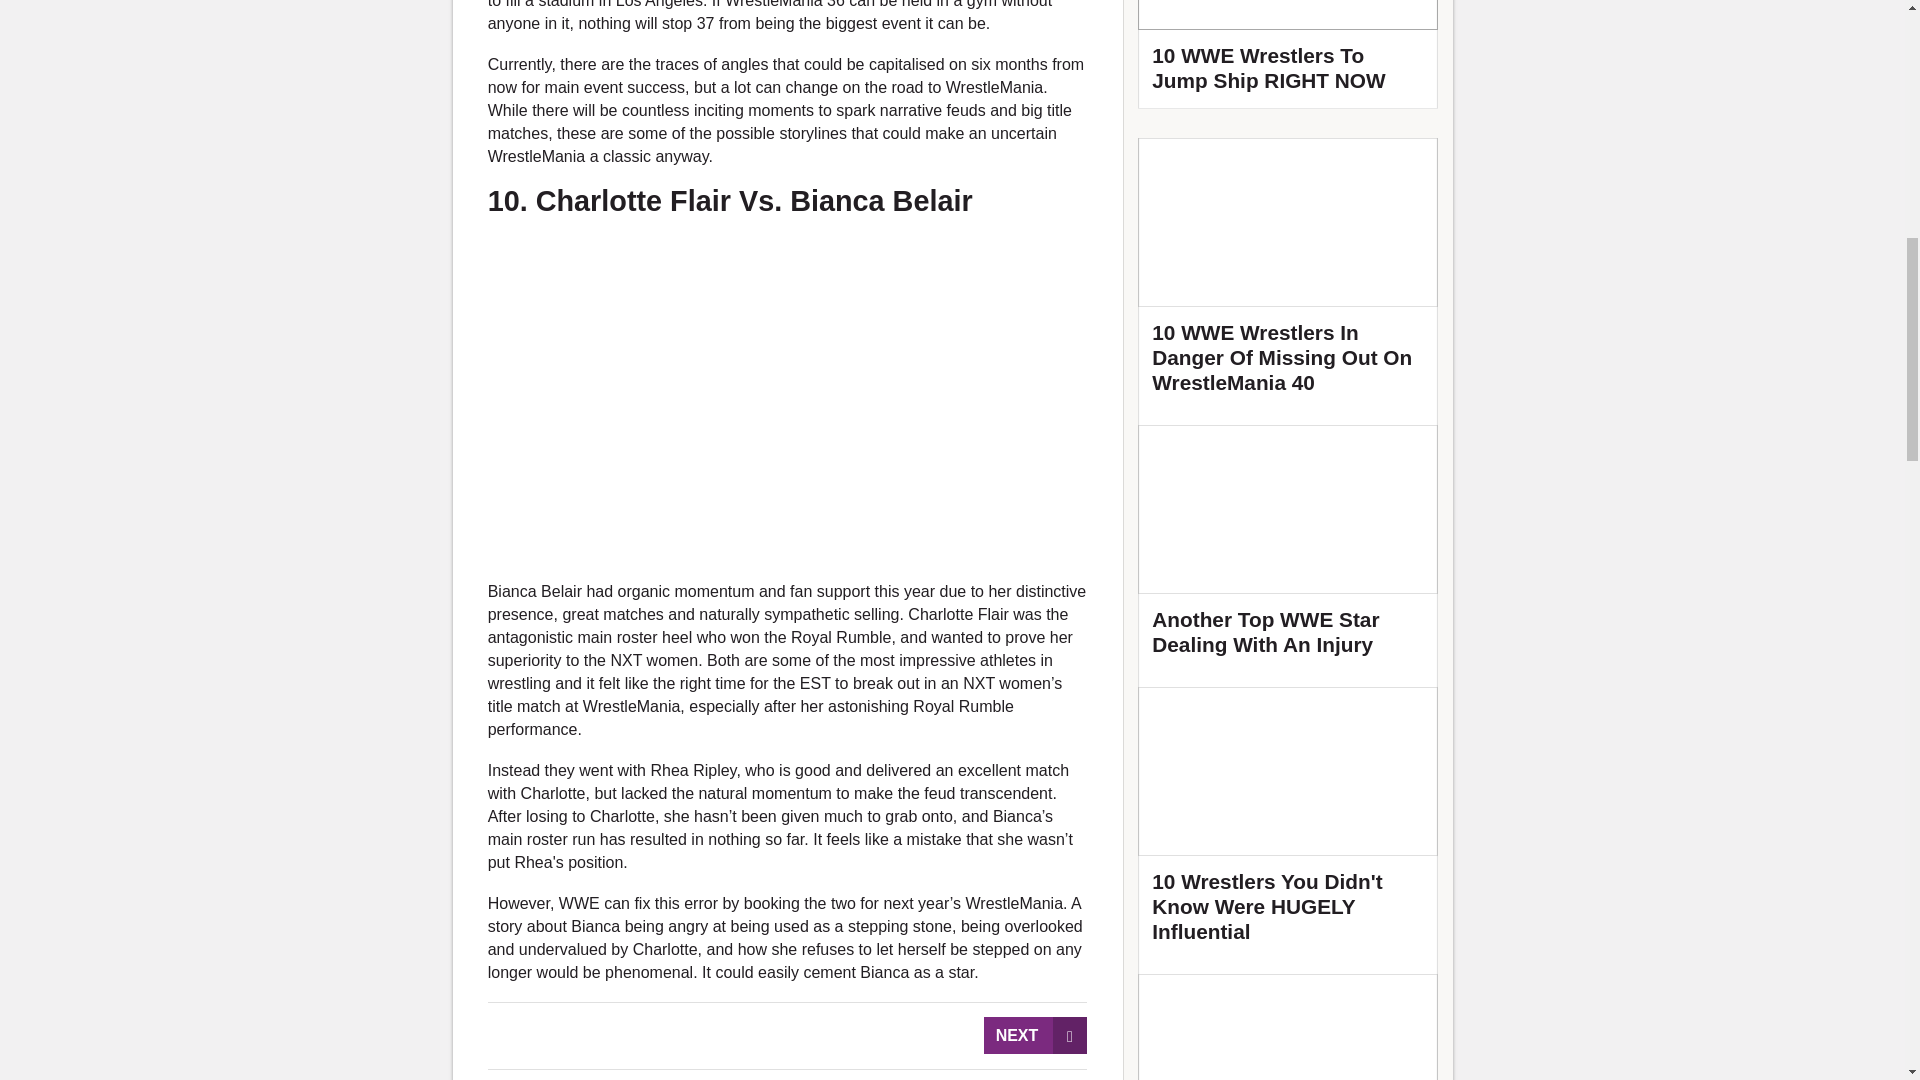  I want to click on 10 Wrestlers You Didn't Know Were HUGELY Influential, so click(1288, 823).